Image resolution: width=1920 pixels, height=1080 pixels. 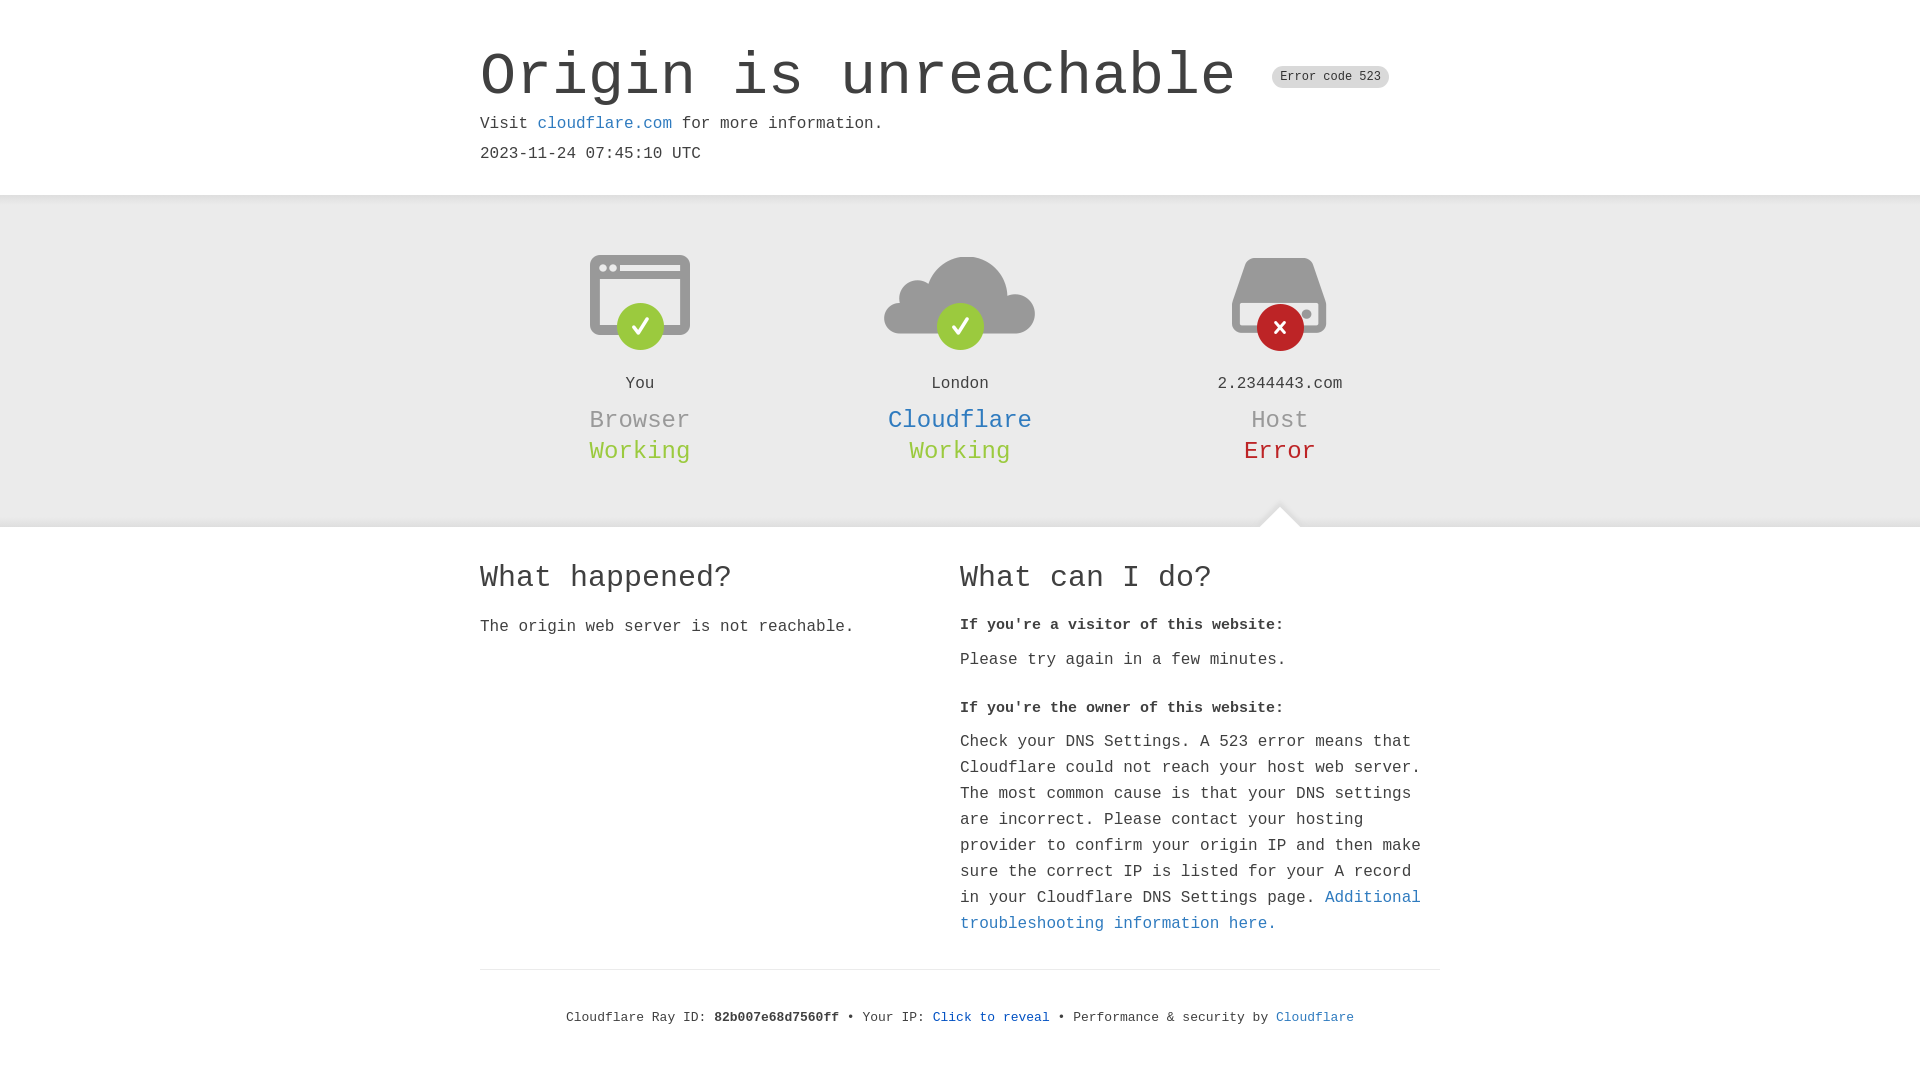 I want to click on cloudflare.com, so click(x=605, y=124).